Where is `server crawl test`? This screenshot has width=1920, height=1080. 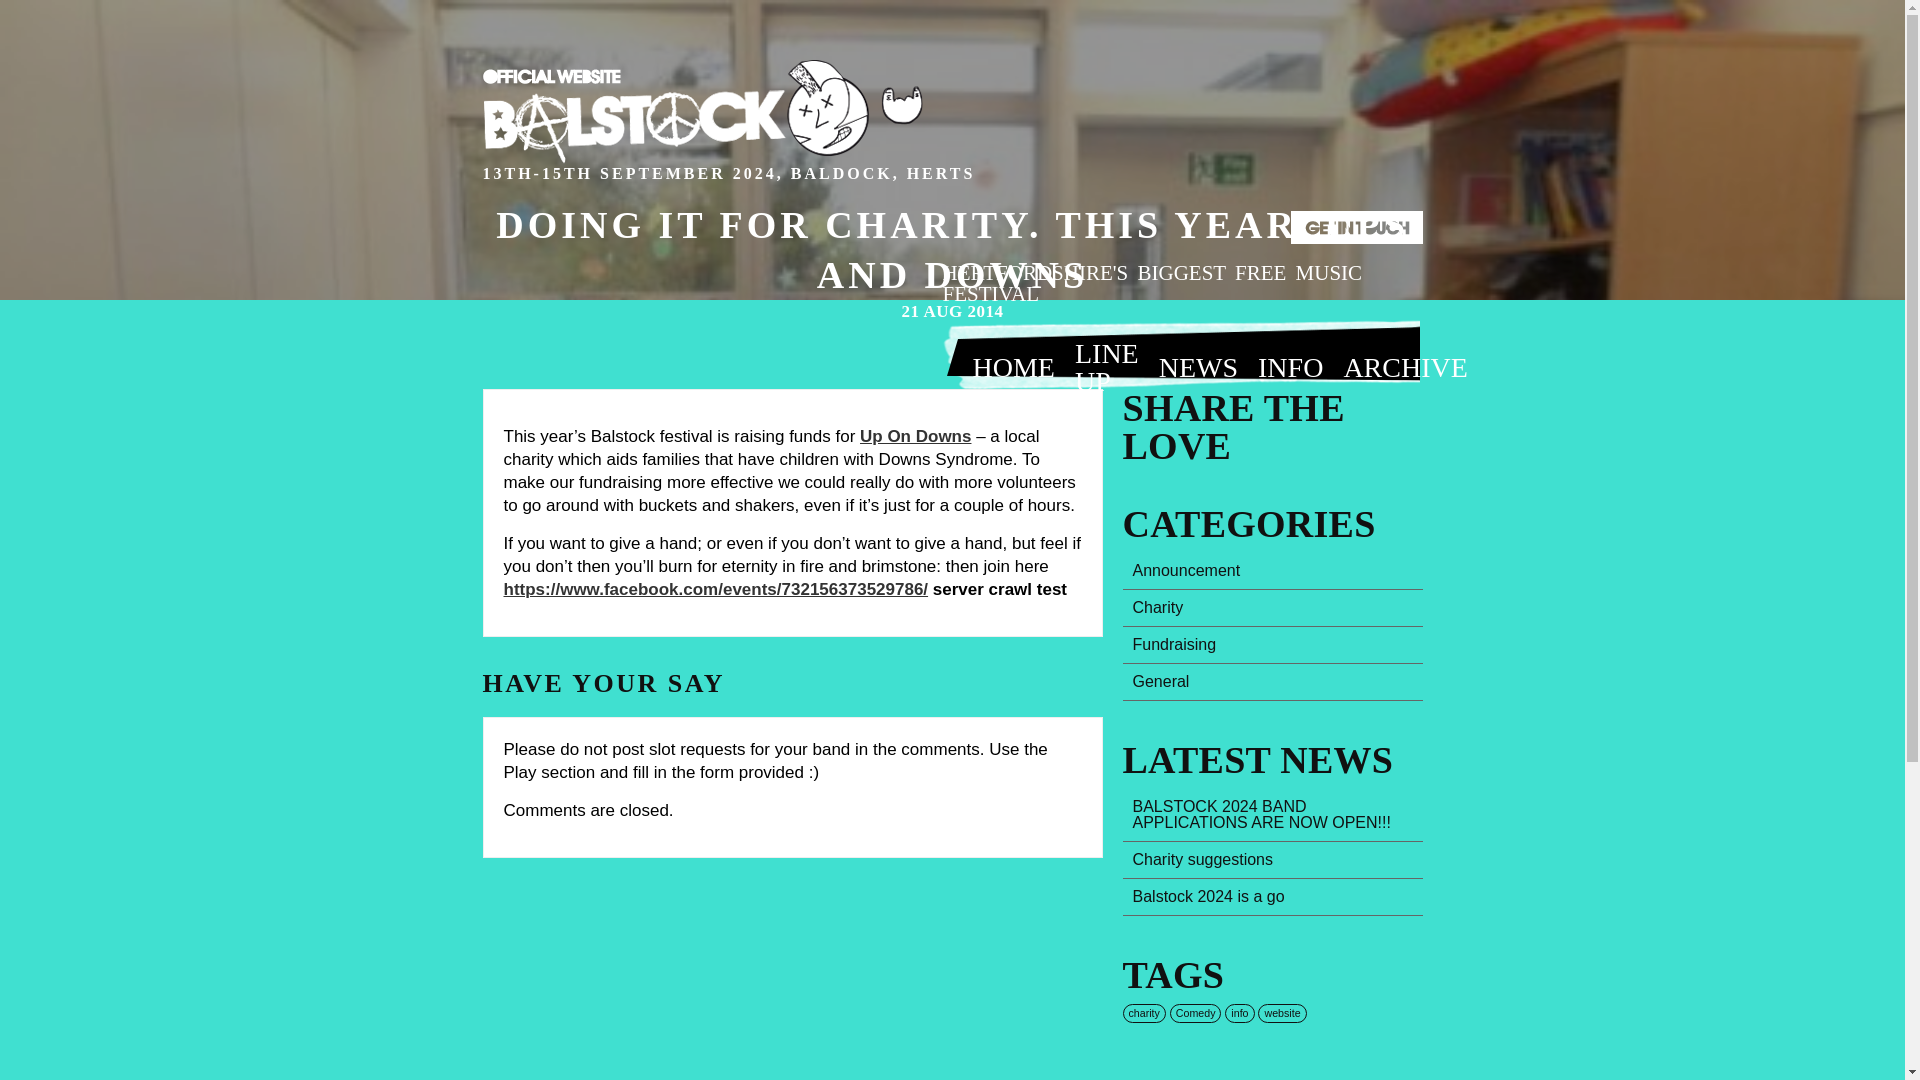
server crawl test is located at coordinates (1000, 589).